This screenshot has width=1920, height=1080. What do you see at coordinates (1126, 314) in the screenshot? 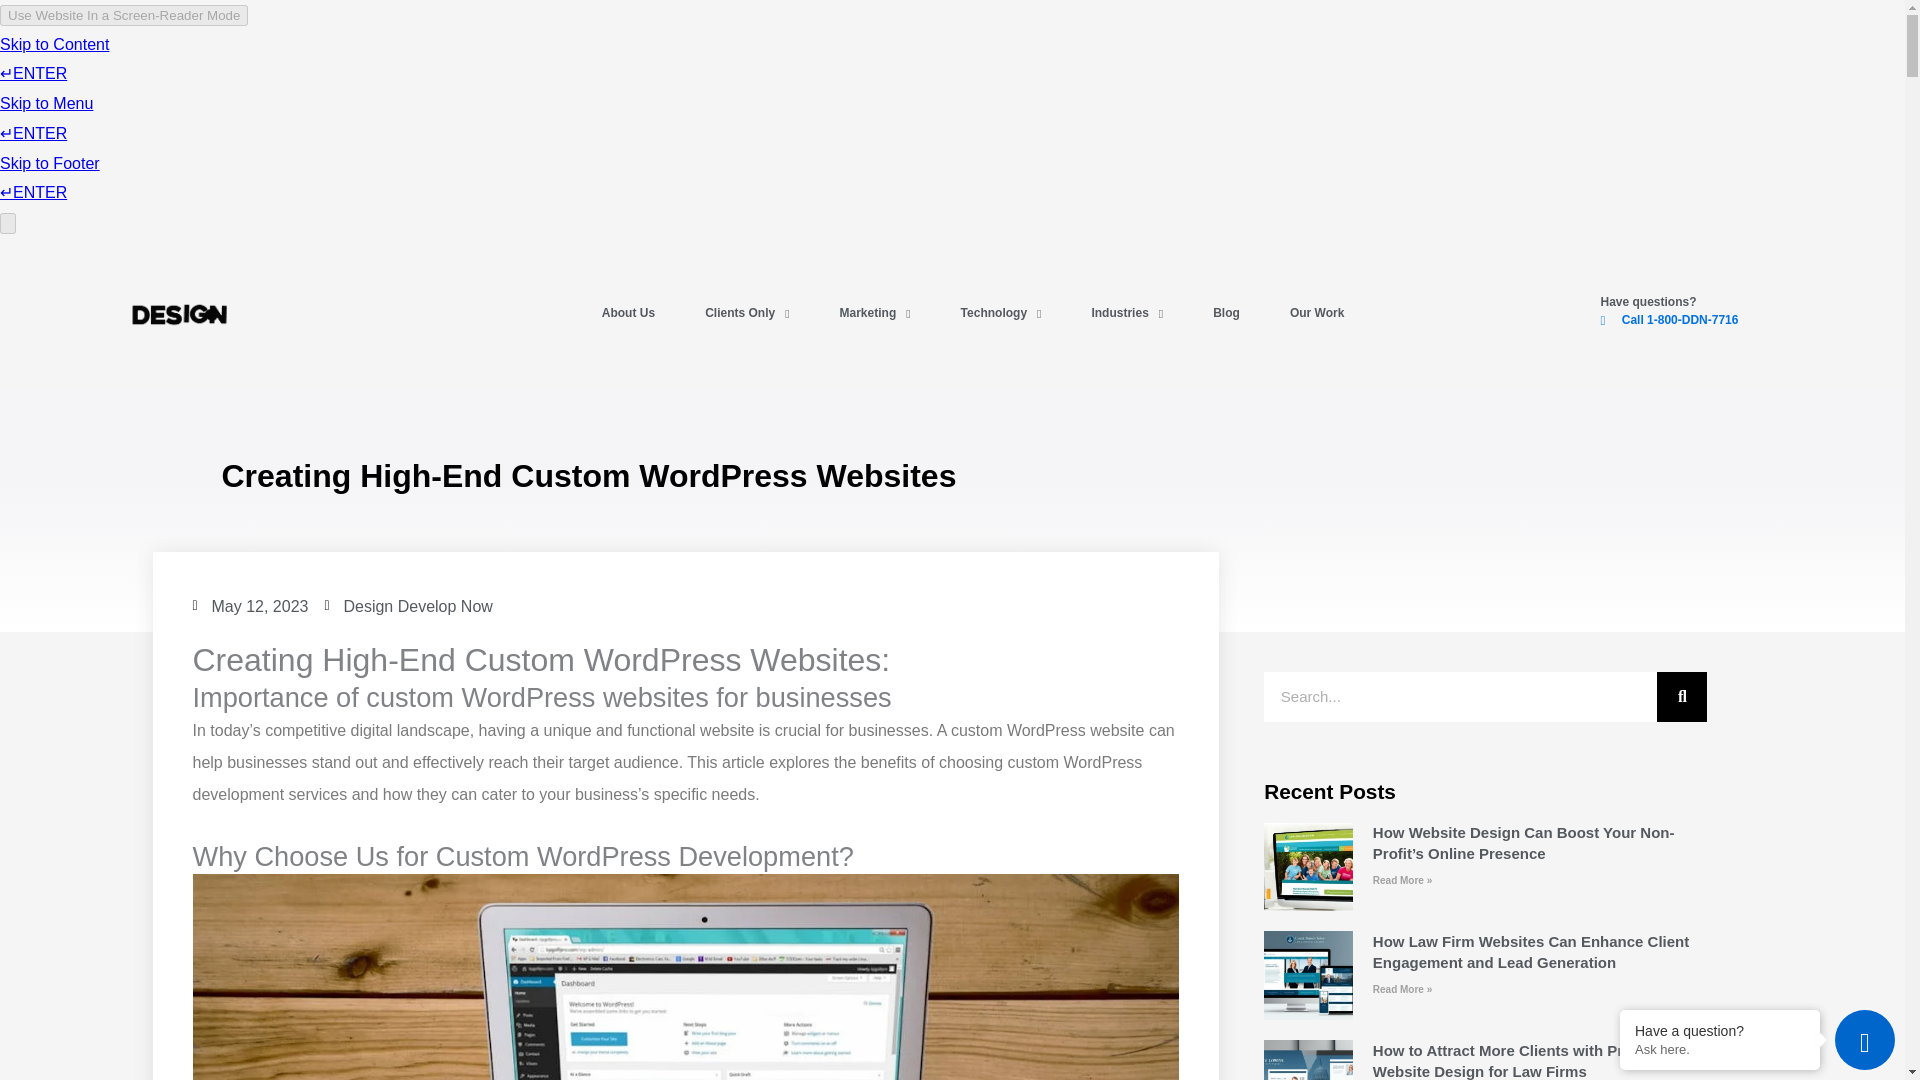
I see `Industries` at bounding box center [1126, 314].